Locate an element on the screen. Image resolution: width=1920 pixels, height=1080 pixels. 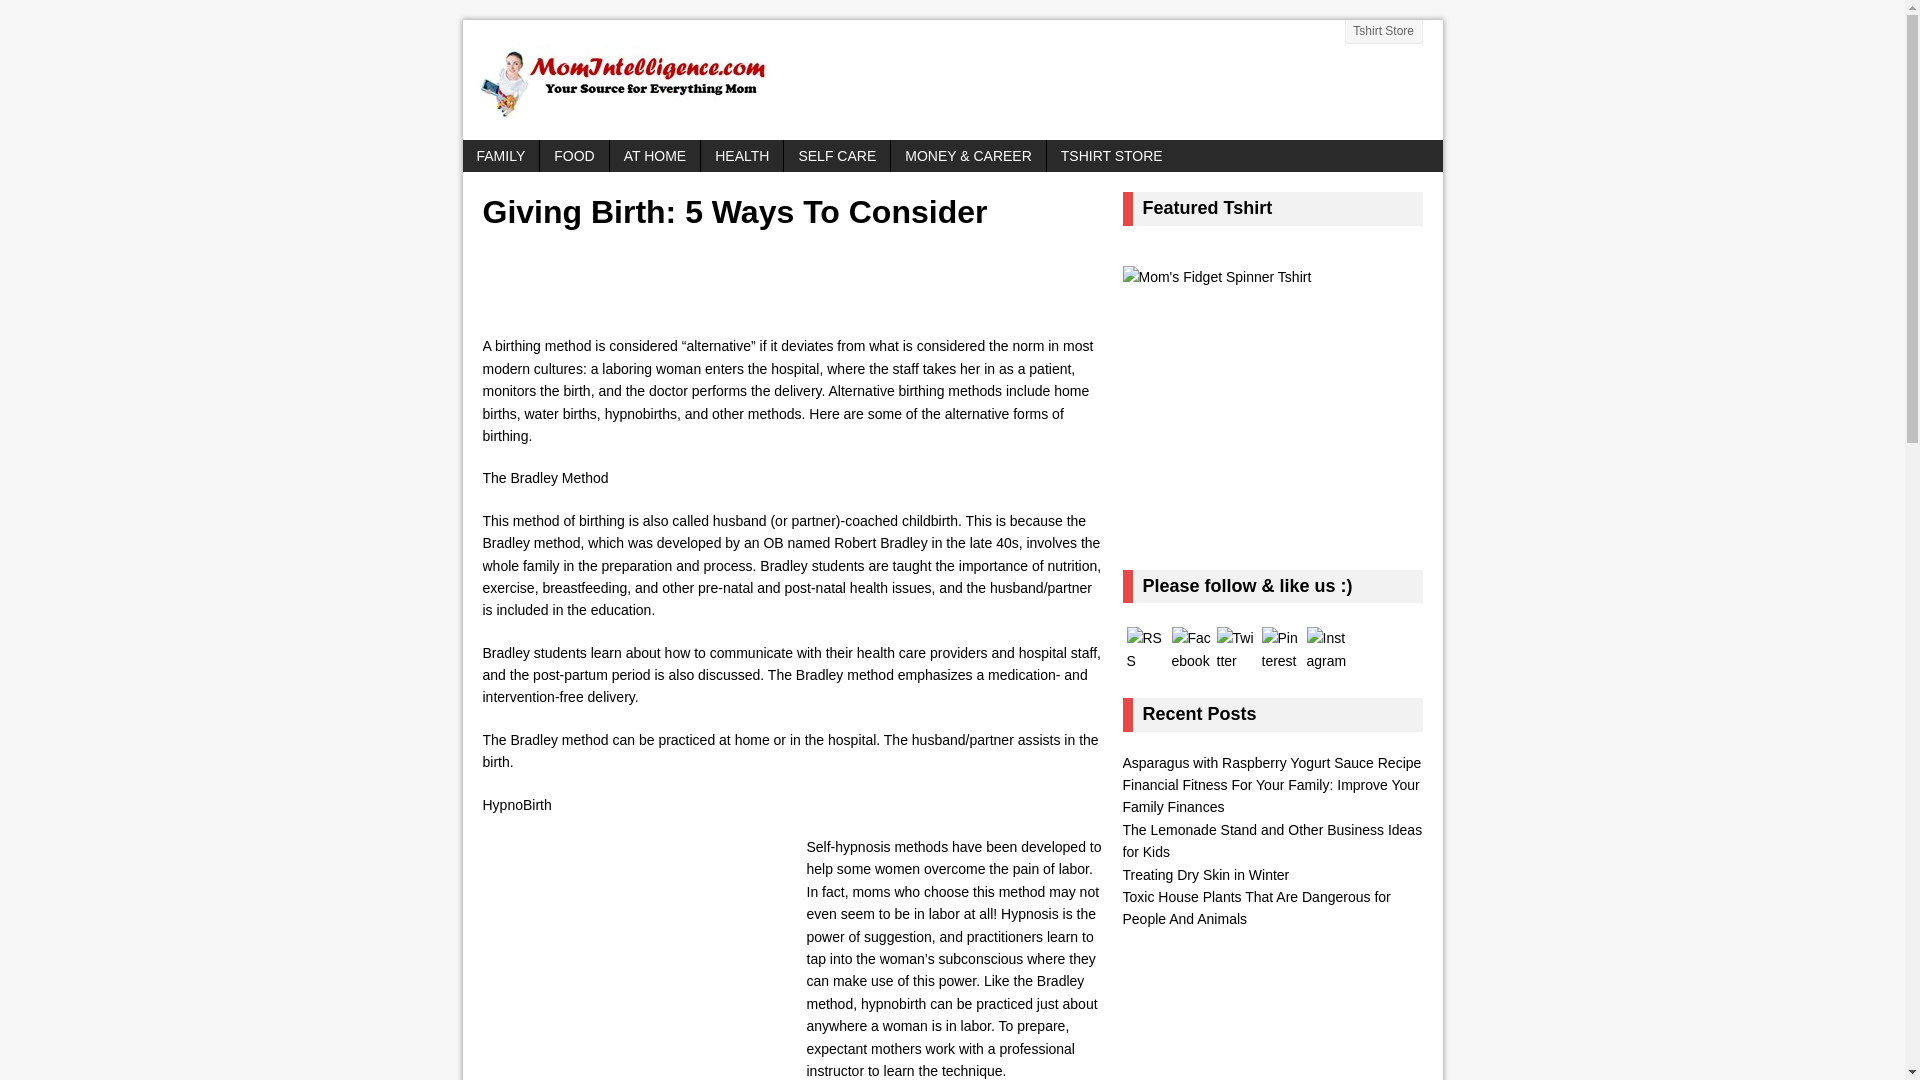
HEALTH is located at coordinates (742, 156).